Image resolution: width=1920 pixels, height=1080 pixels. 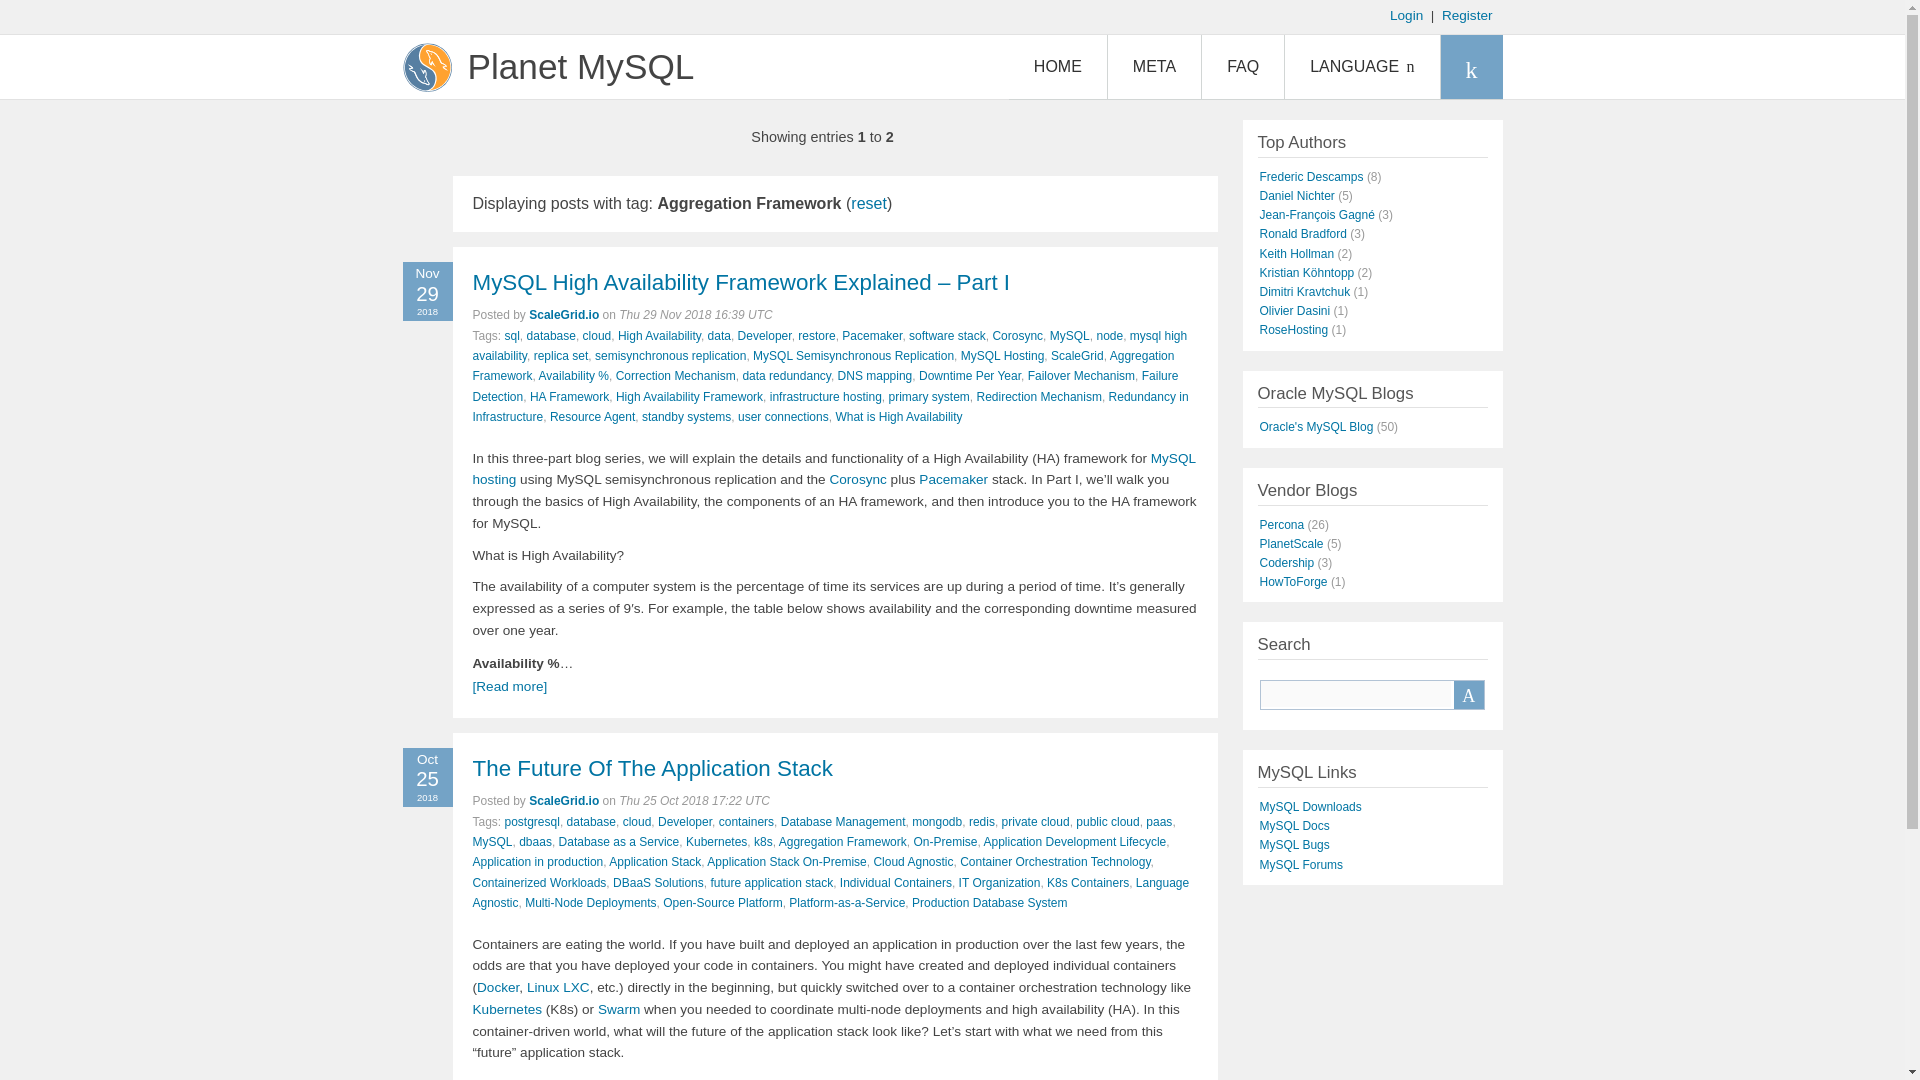 I want to click on Corosync, so click(x=1017, y=336).